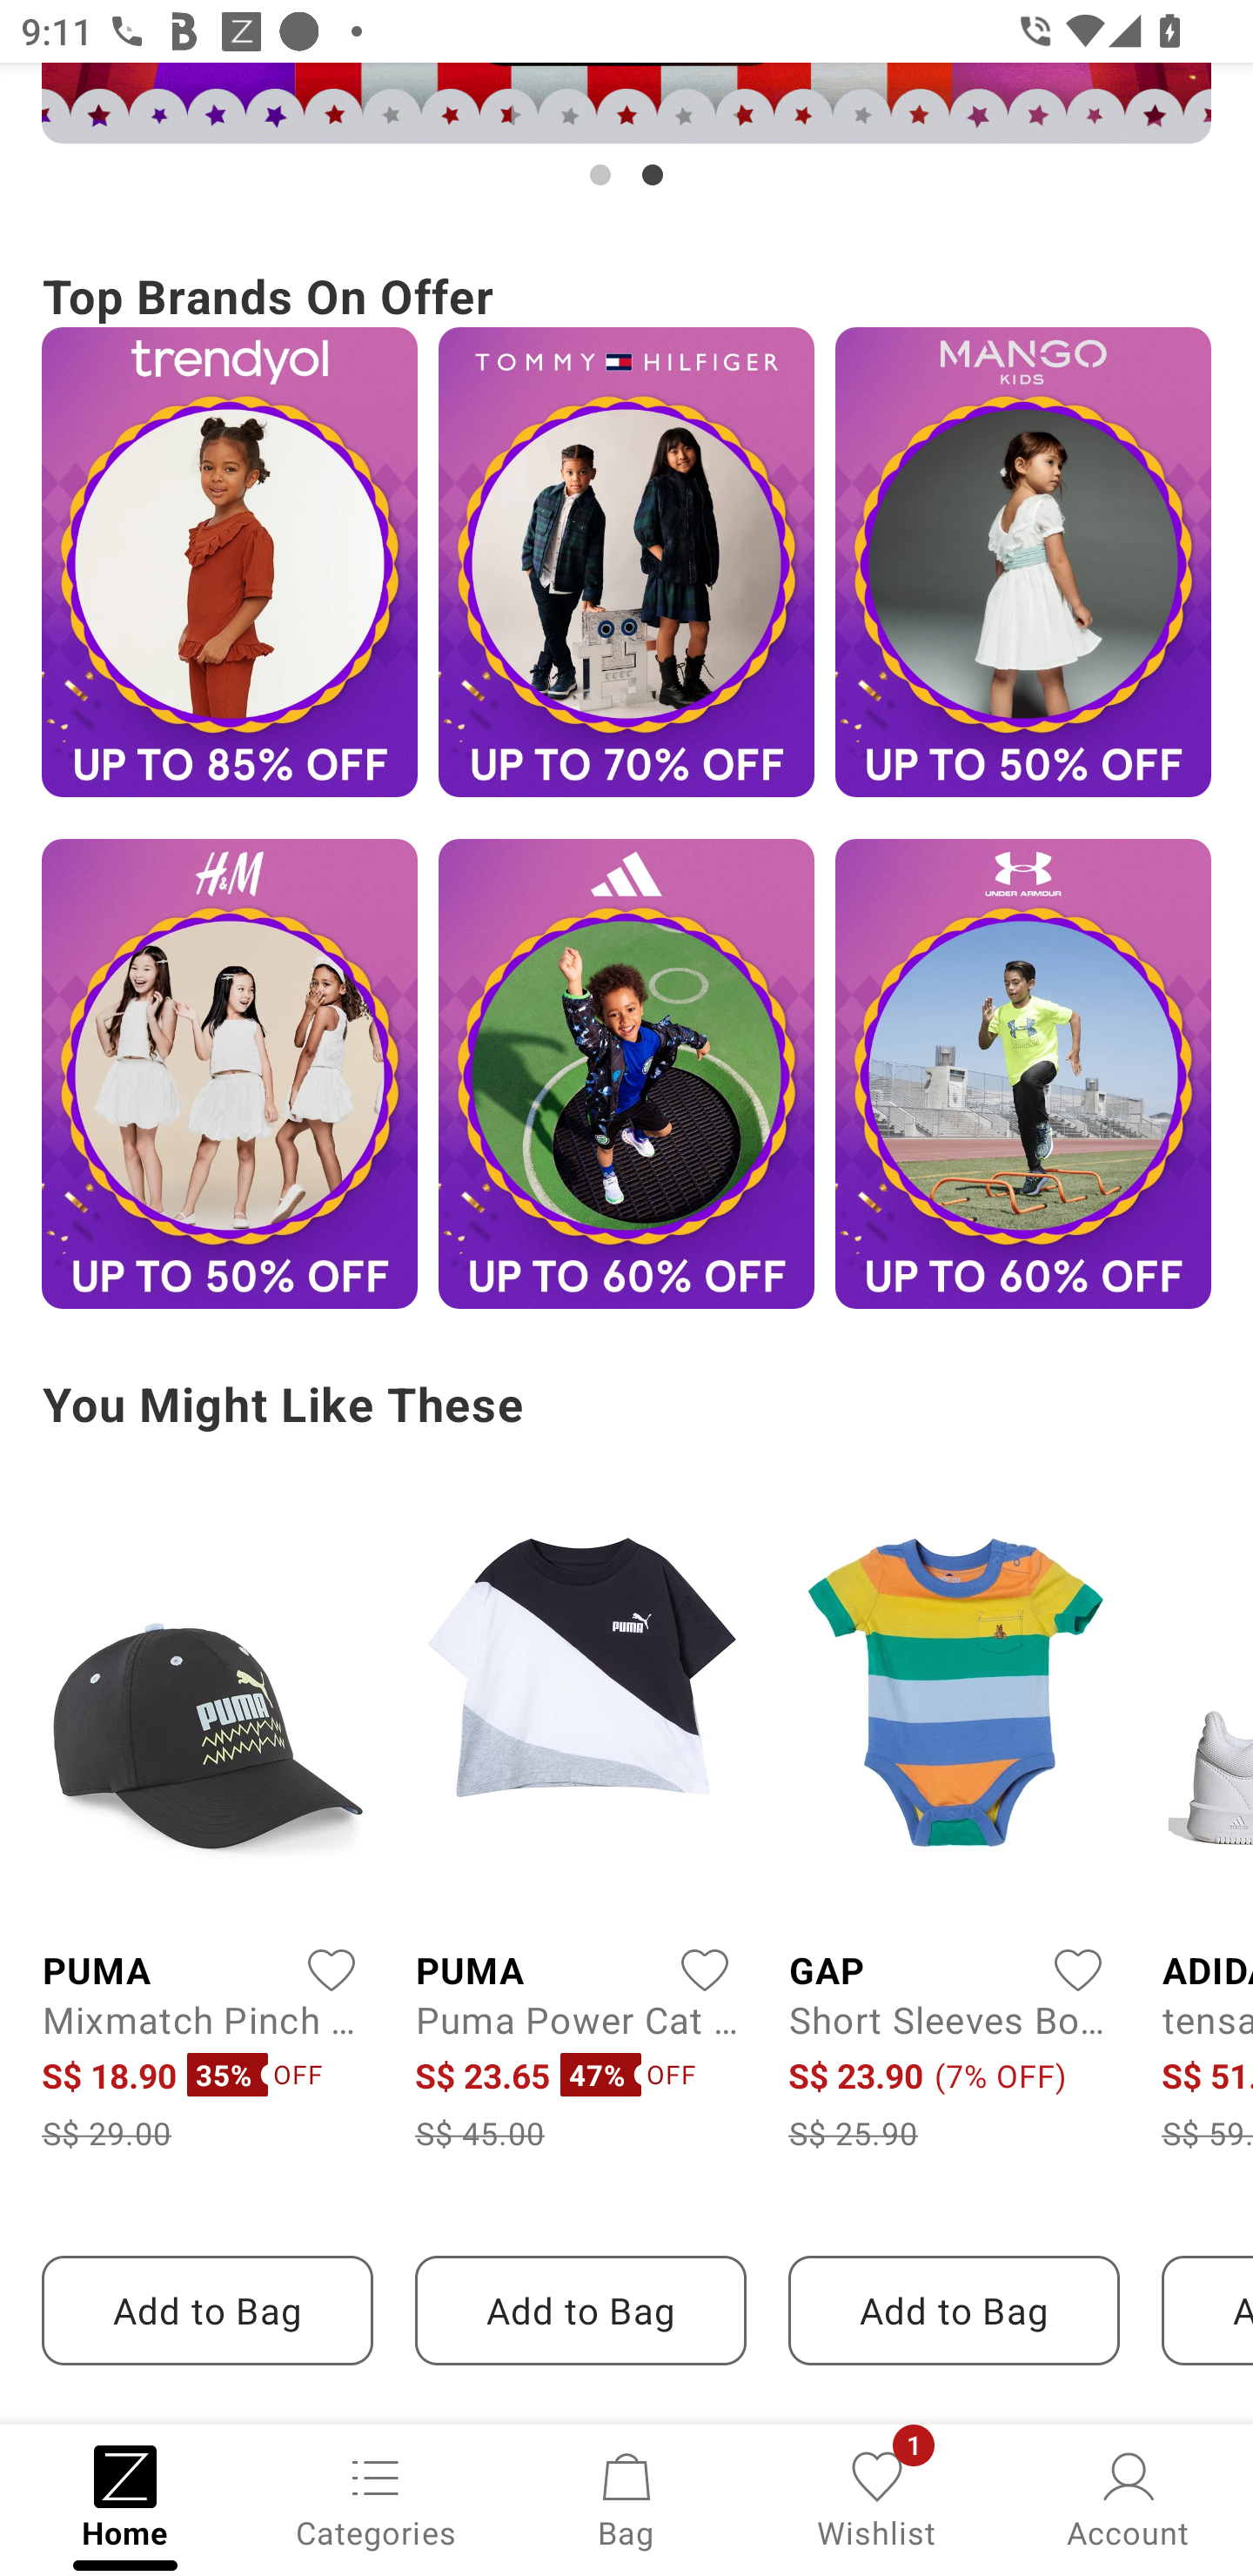  What do you see at coordinates (1023, 1074) in the screenshot?
I see `Campaign banner` at bounding box center [1023, 1074].